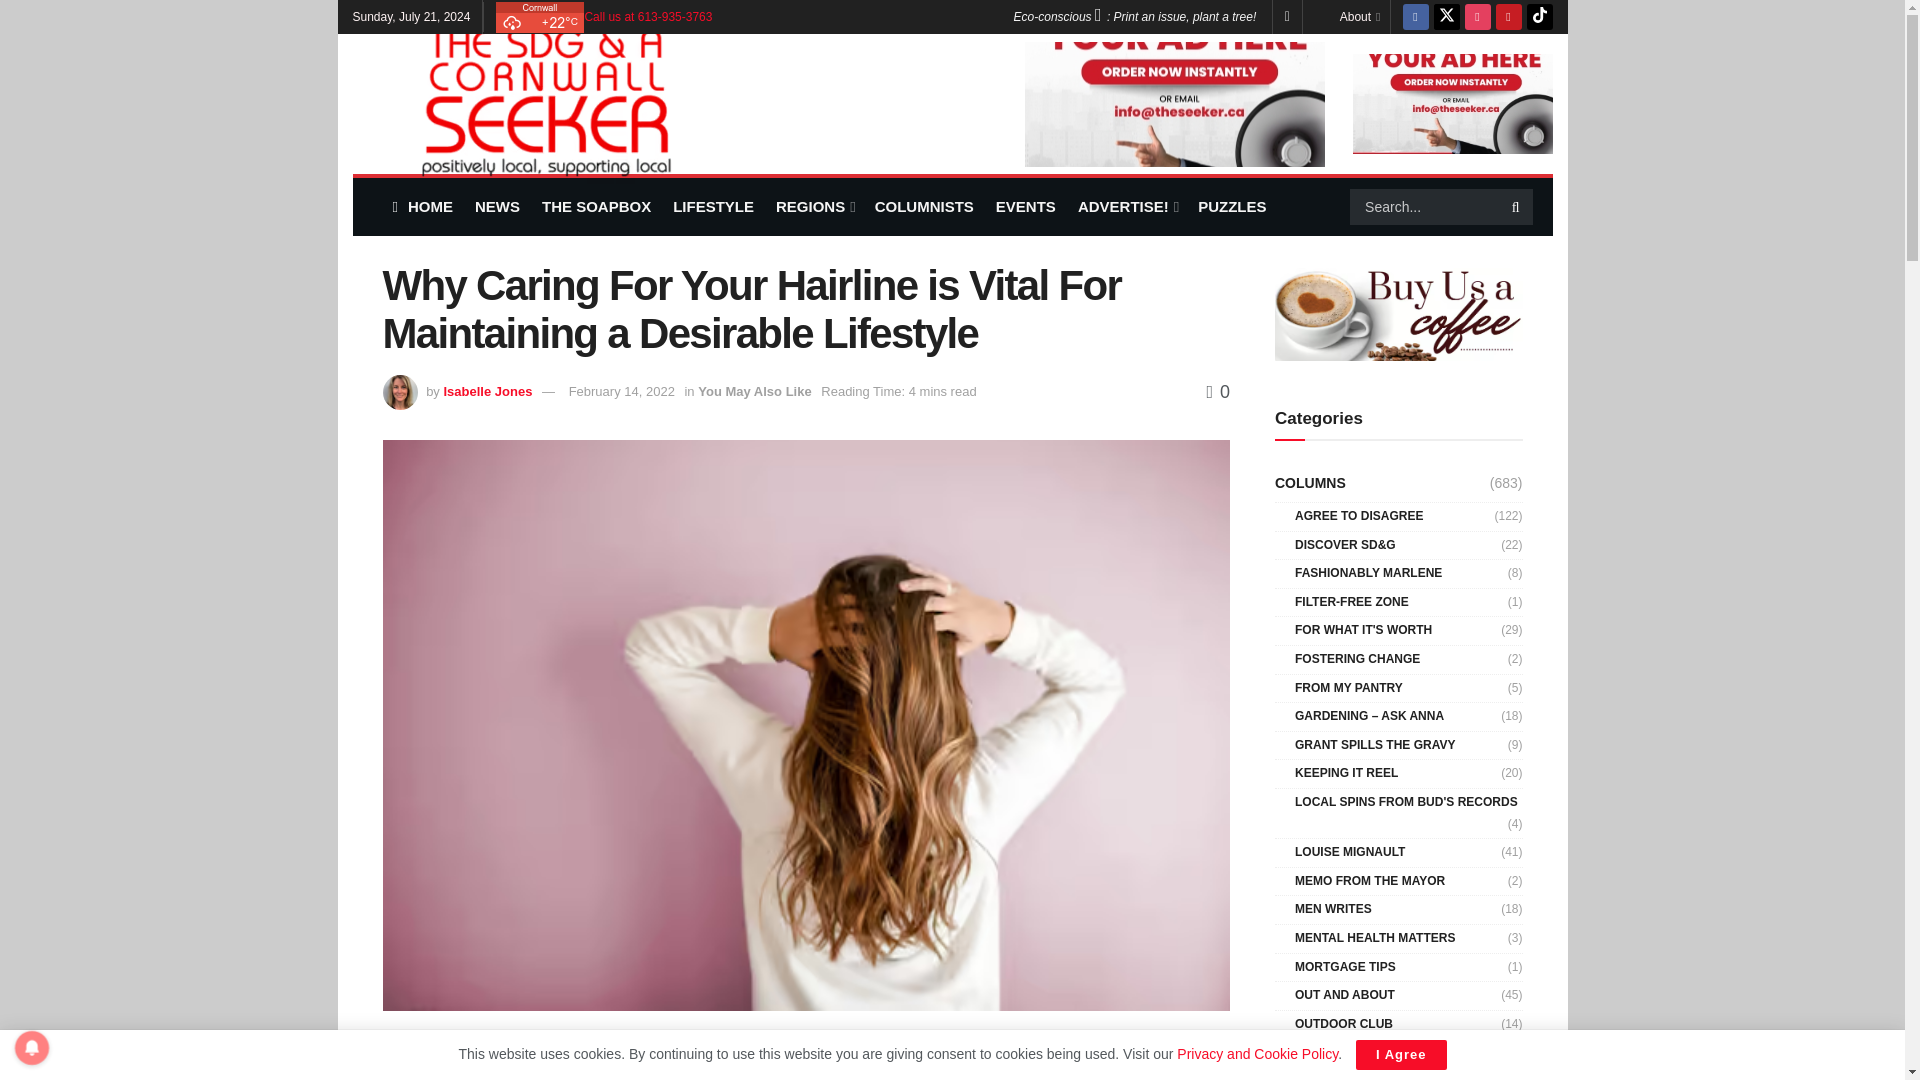 The image size is (1920, 1080). Describe the element at coordinates (714, 206) in the screenshot. I see `LIFESTYLE` at that location.